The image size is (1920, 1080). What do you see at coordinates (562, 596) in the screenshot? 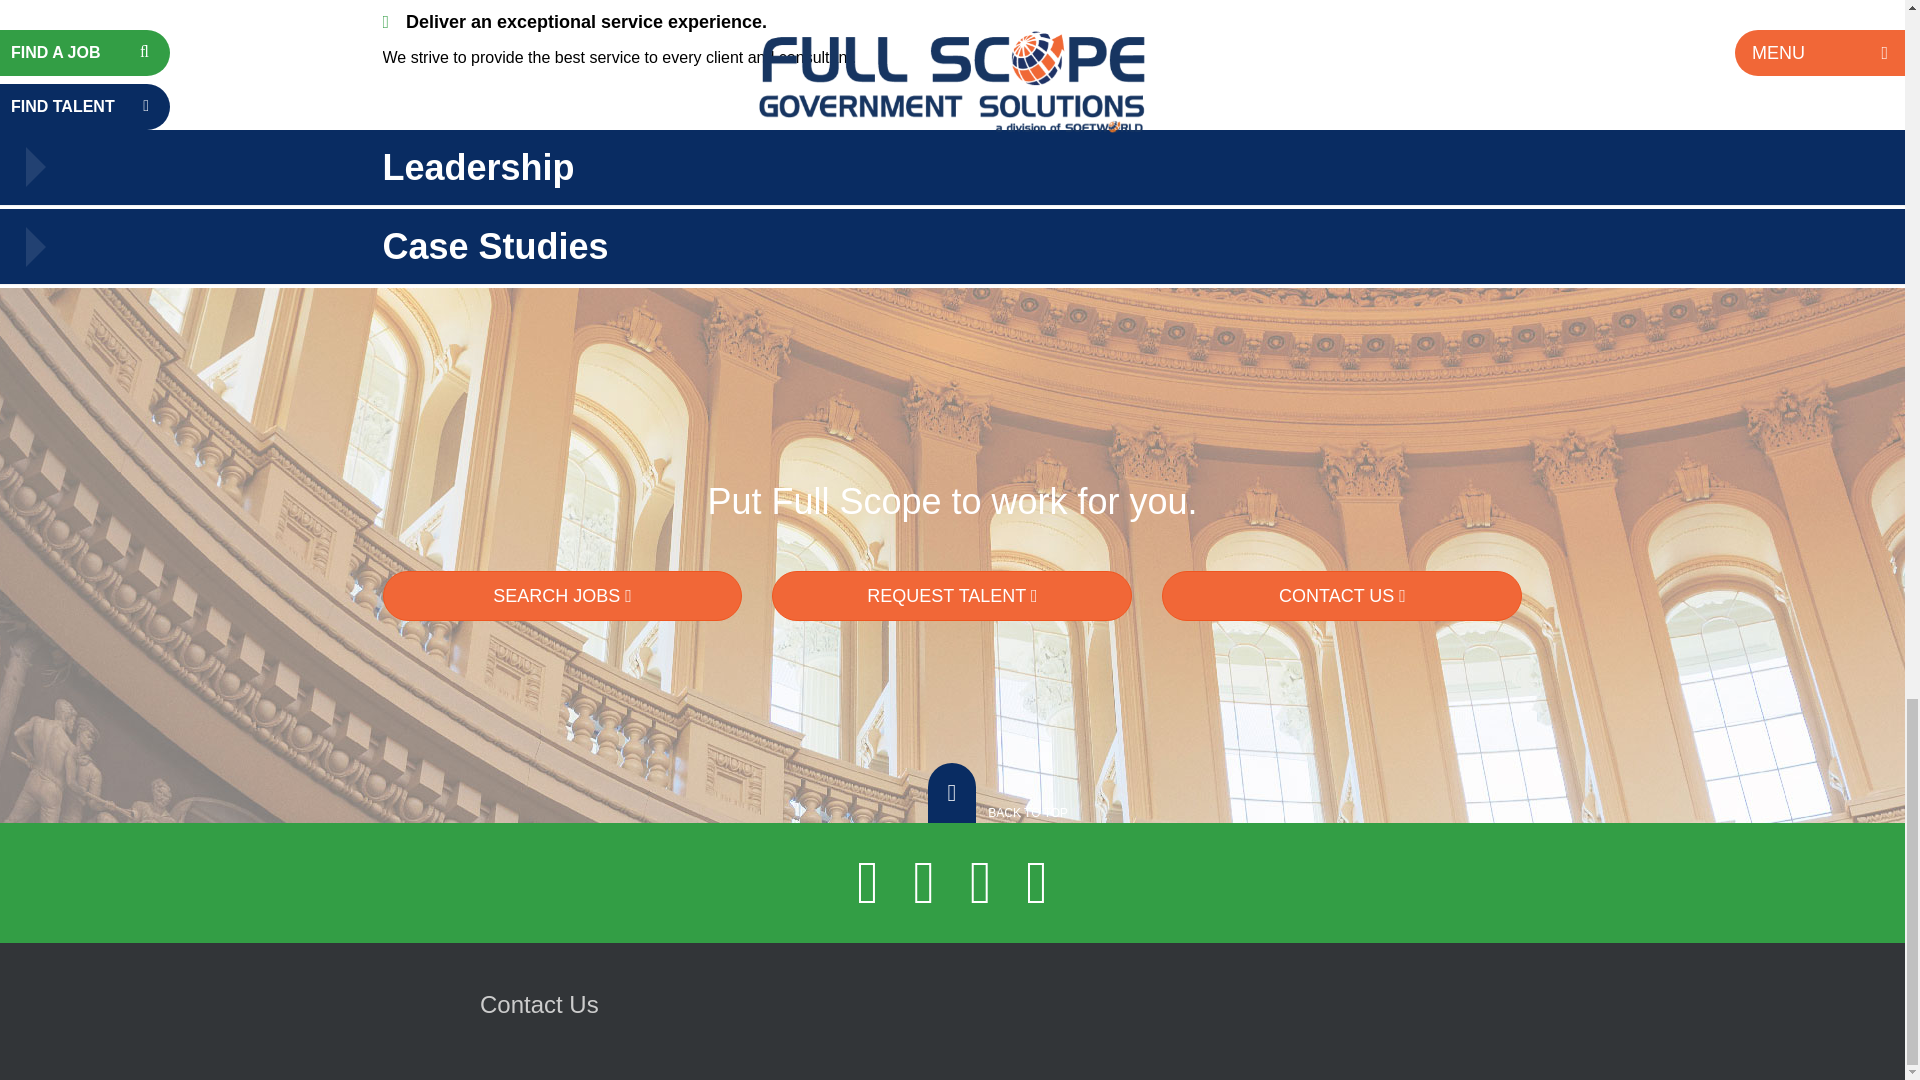
I see `SEARCH JOBS` at bounding box center [562, 596].